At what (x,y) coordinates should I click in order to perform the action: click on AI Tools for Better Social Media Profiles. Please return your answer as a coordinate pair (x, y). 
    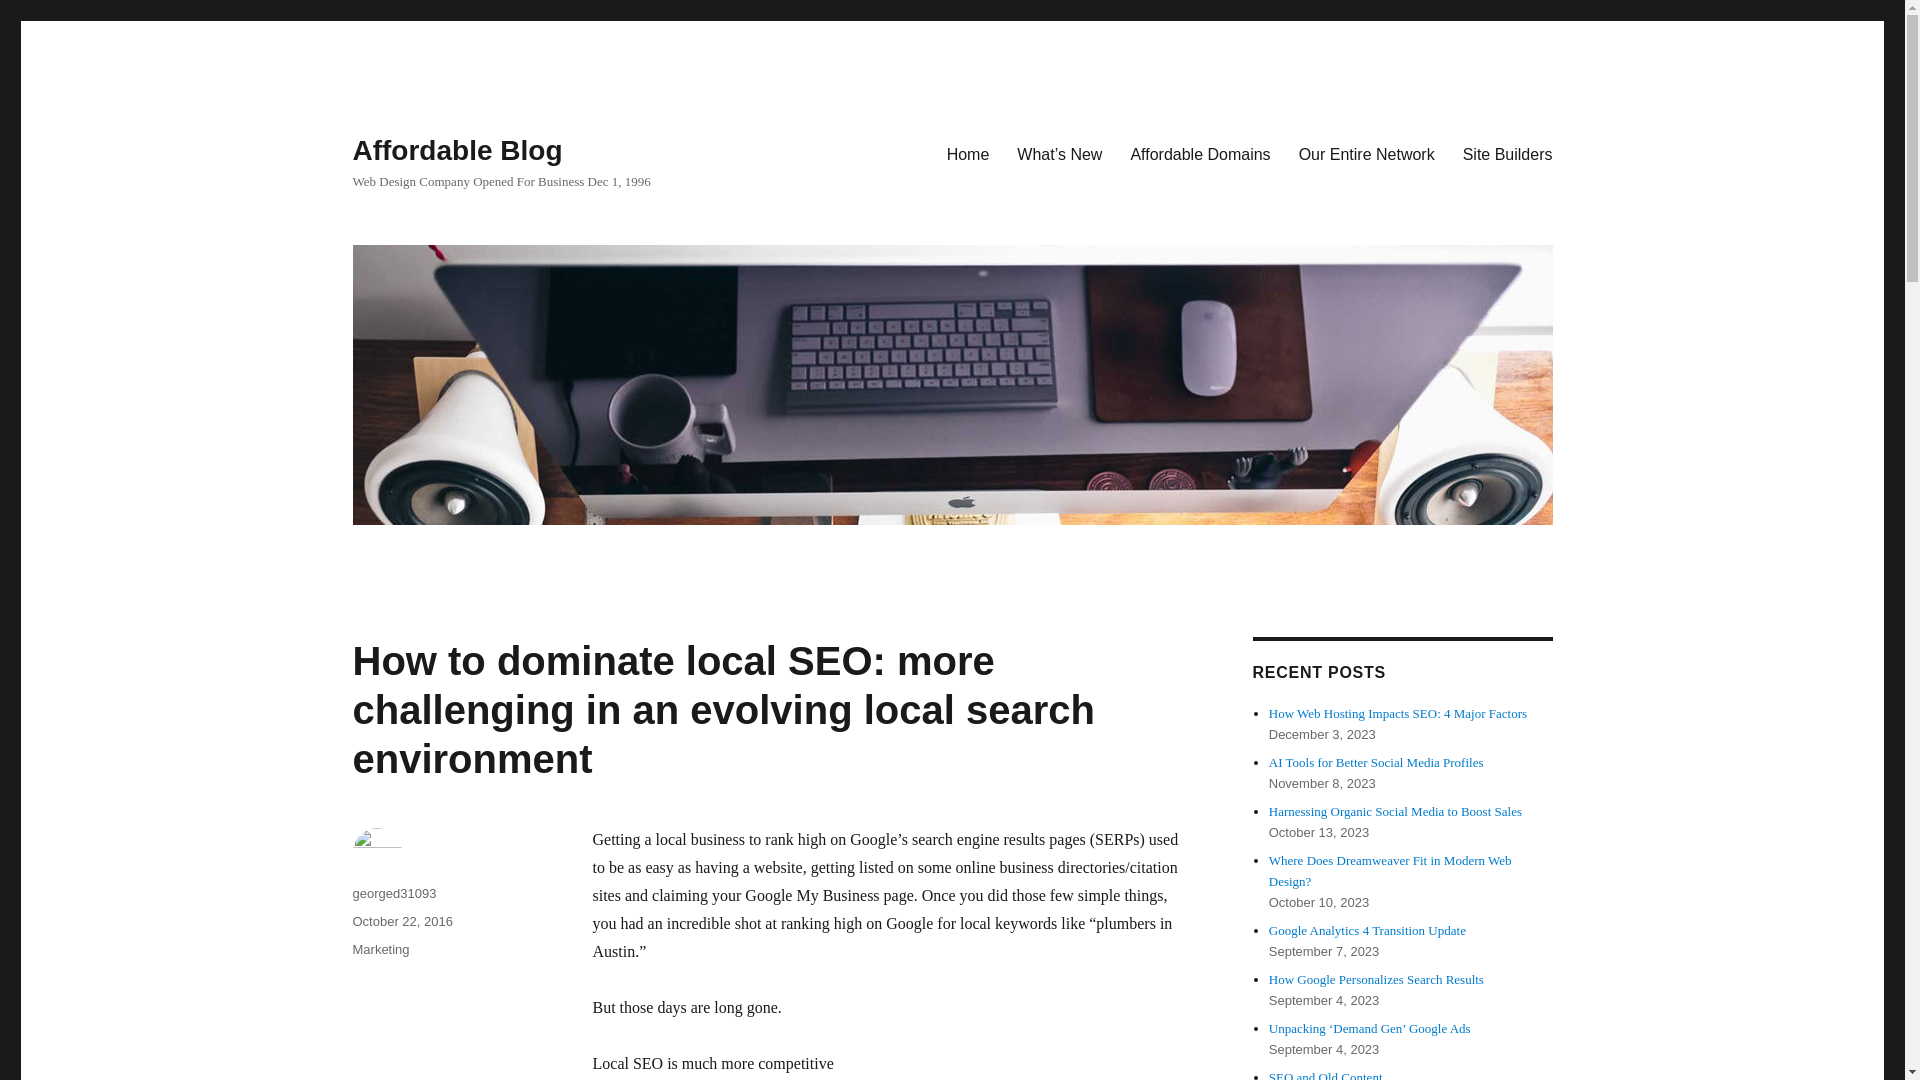
    Looking at the image, I should click on (1376, 762).